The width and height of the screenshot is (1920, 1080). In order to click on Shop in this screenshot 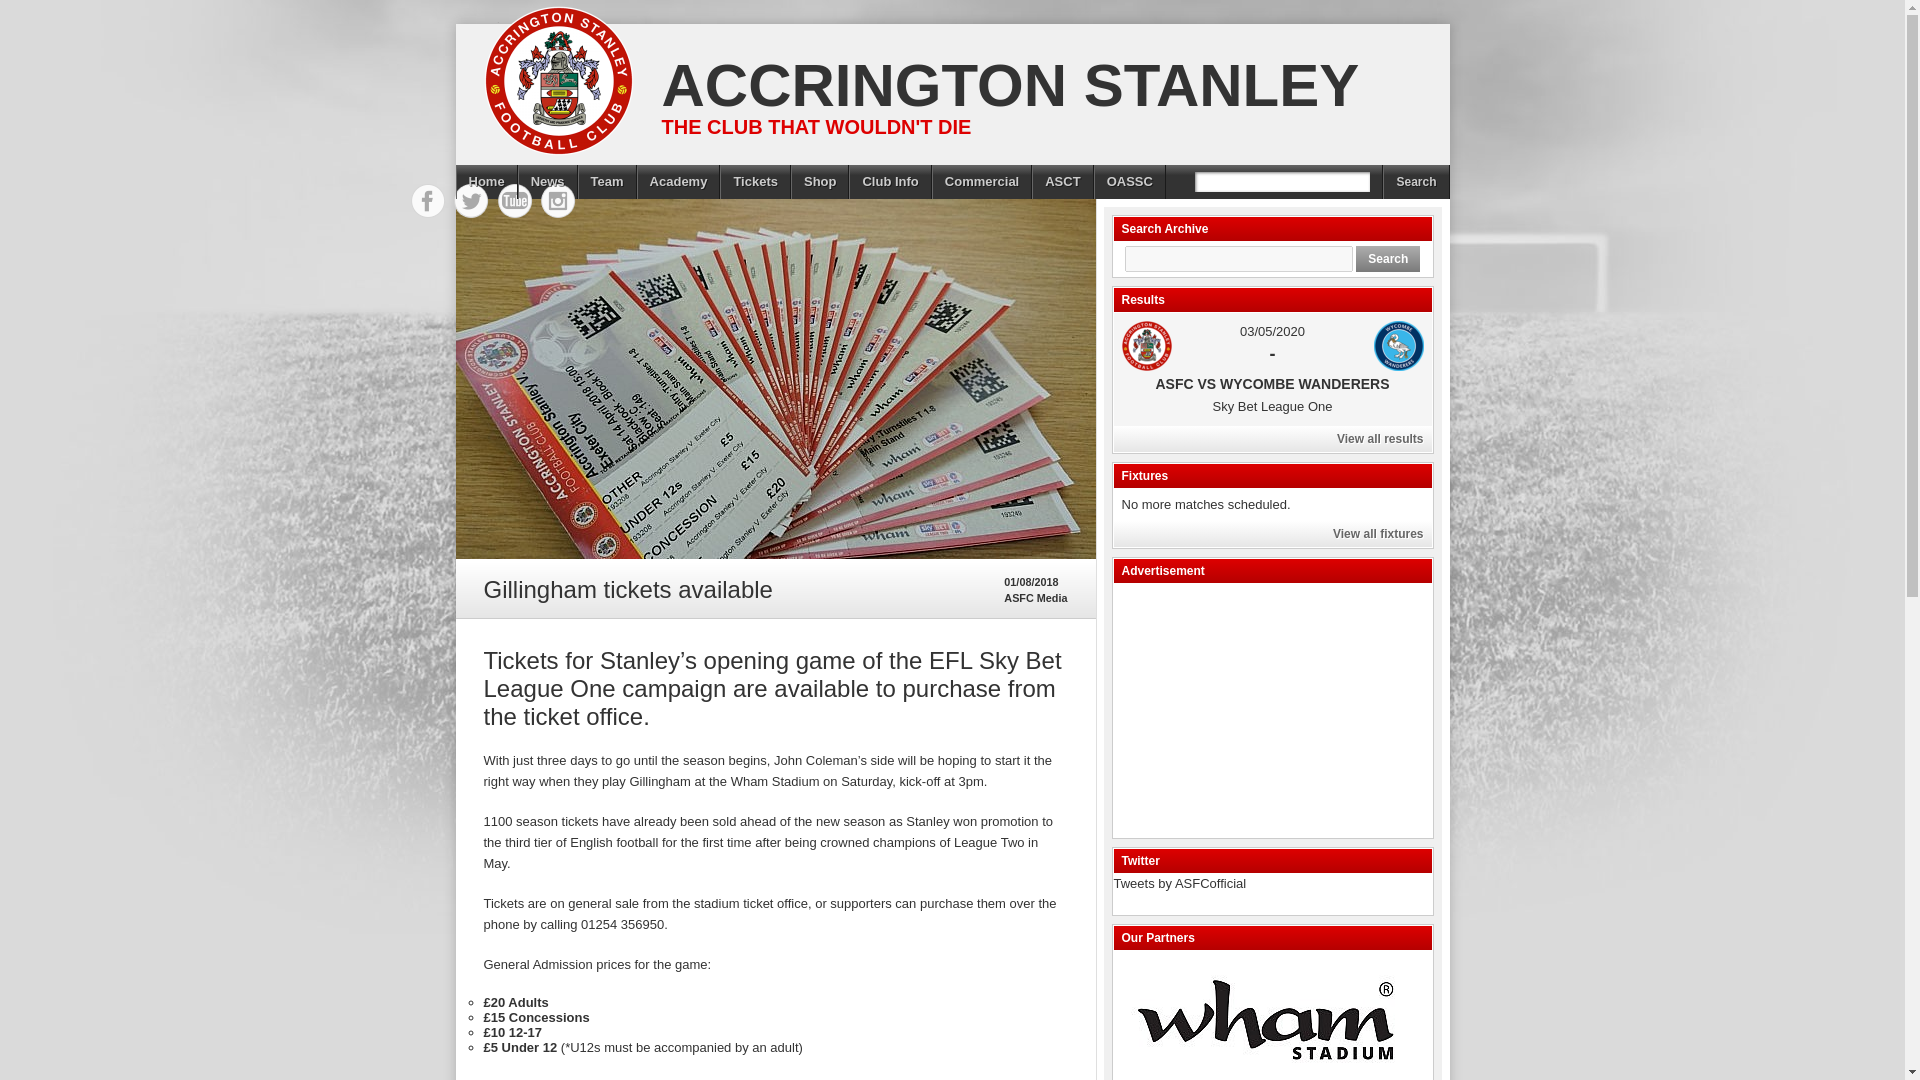, I will do `click(820, 182)`.